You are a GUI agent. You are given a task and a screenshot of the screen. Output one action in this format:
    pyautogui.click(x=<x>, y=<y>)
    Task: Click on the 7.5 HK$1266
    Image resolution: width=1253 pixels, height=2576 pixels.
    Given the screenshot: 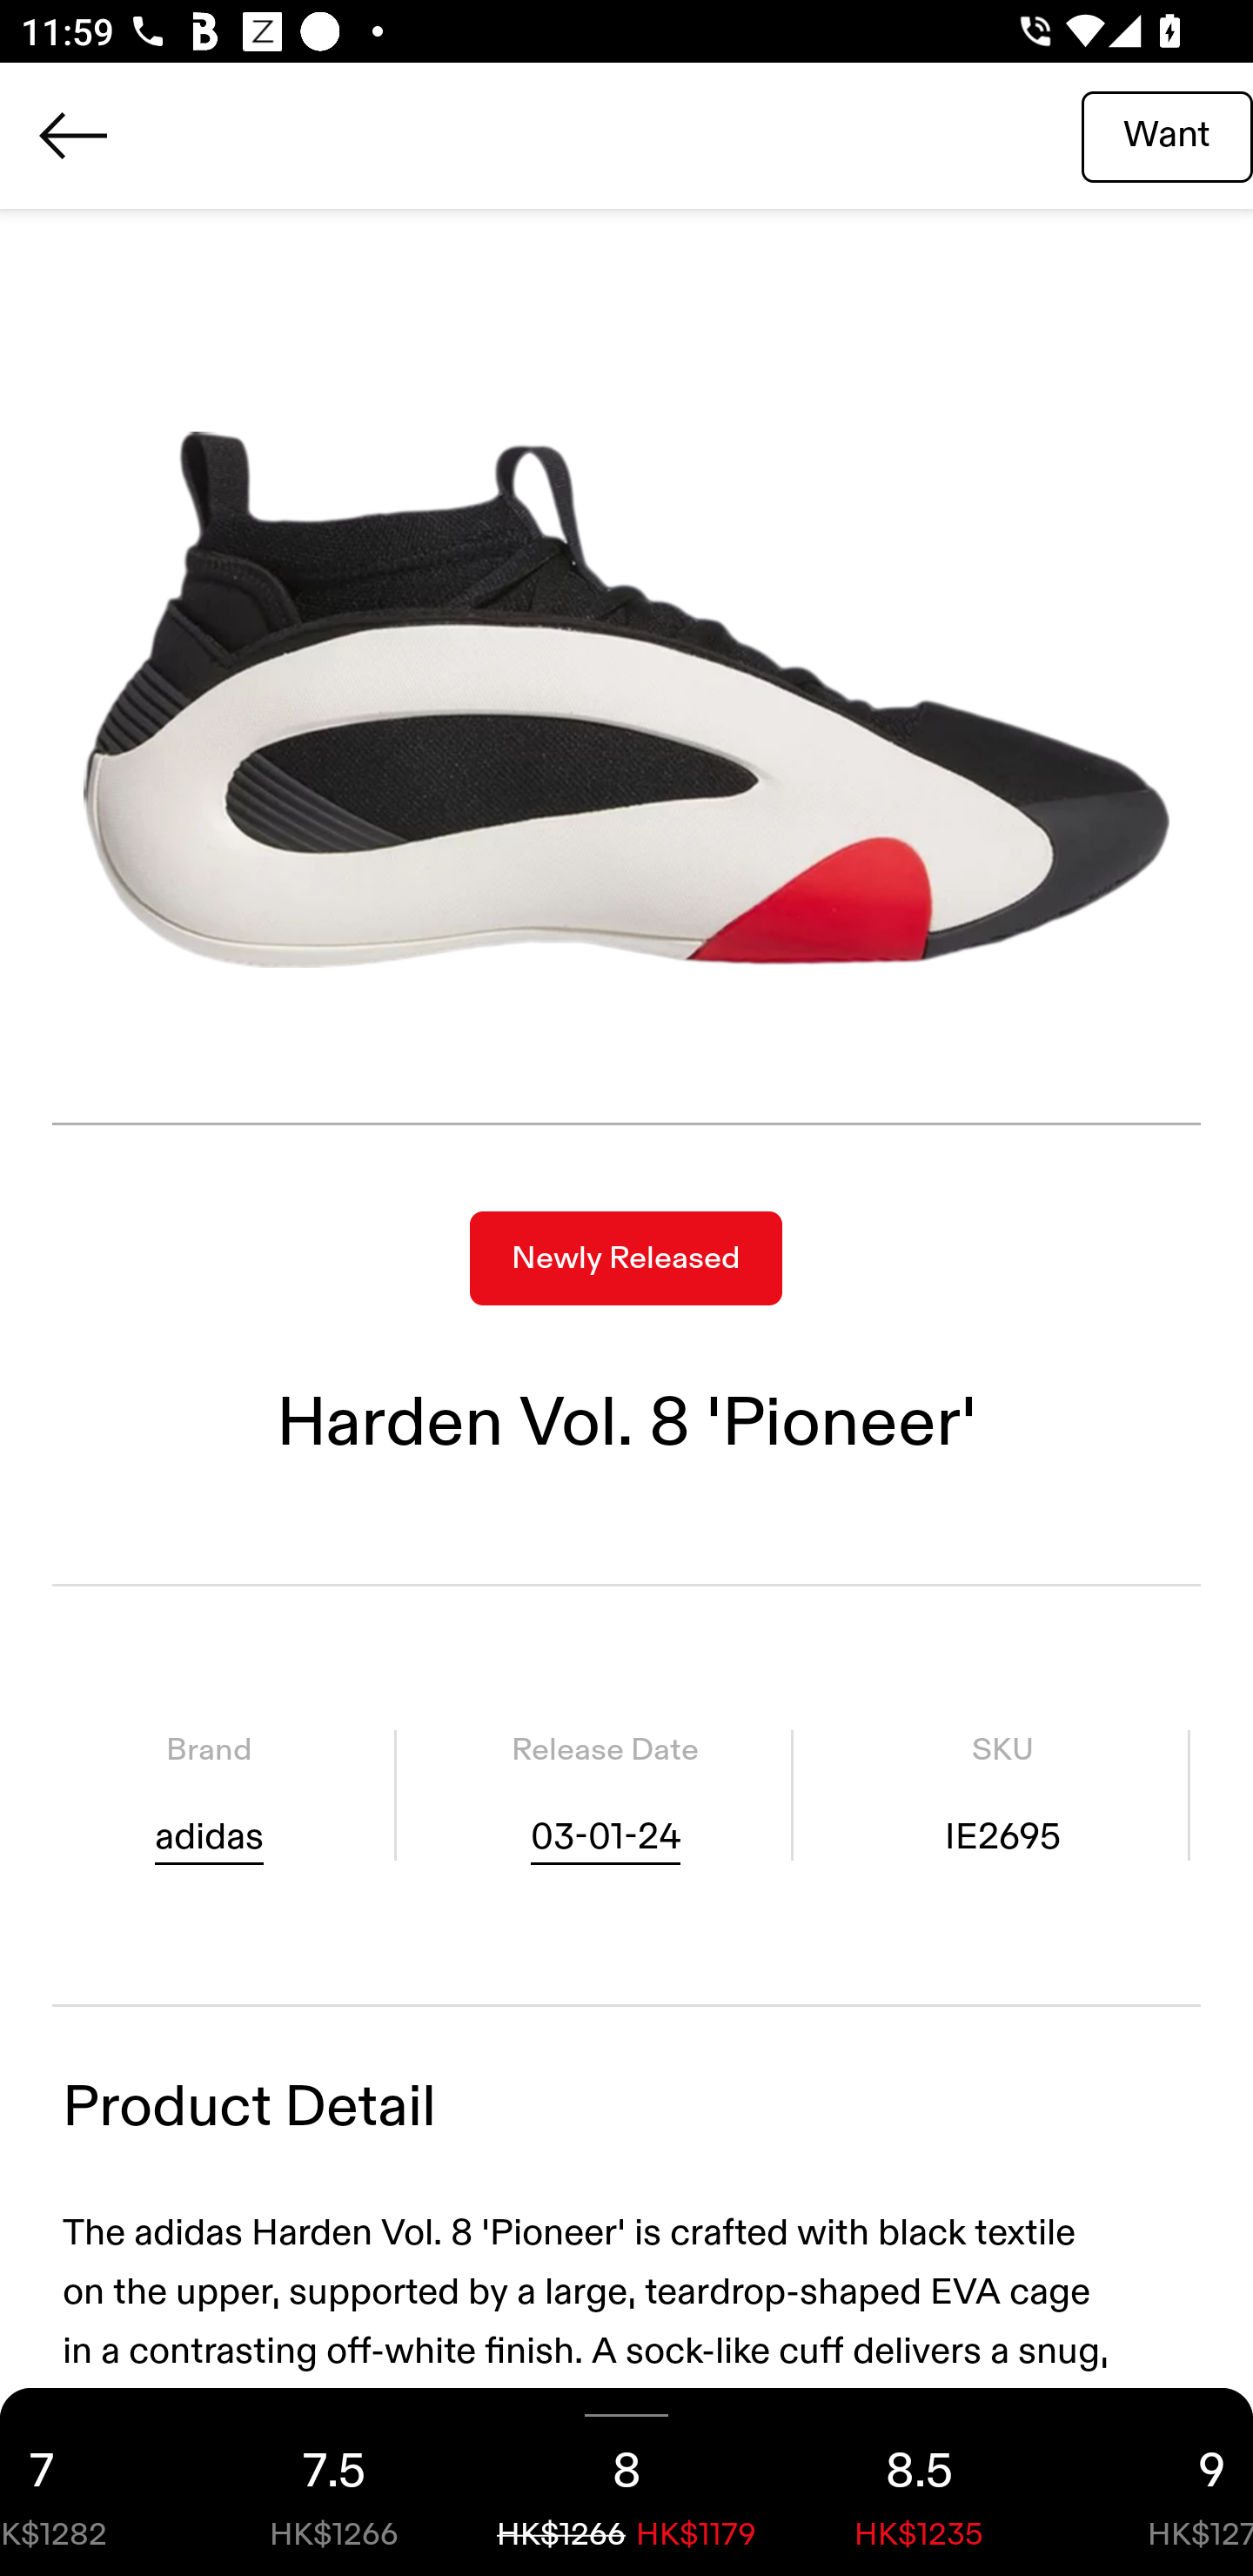 What is the action you would take?
    pyautogui.click(x=334, y=2482)
    